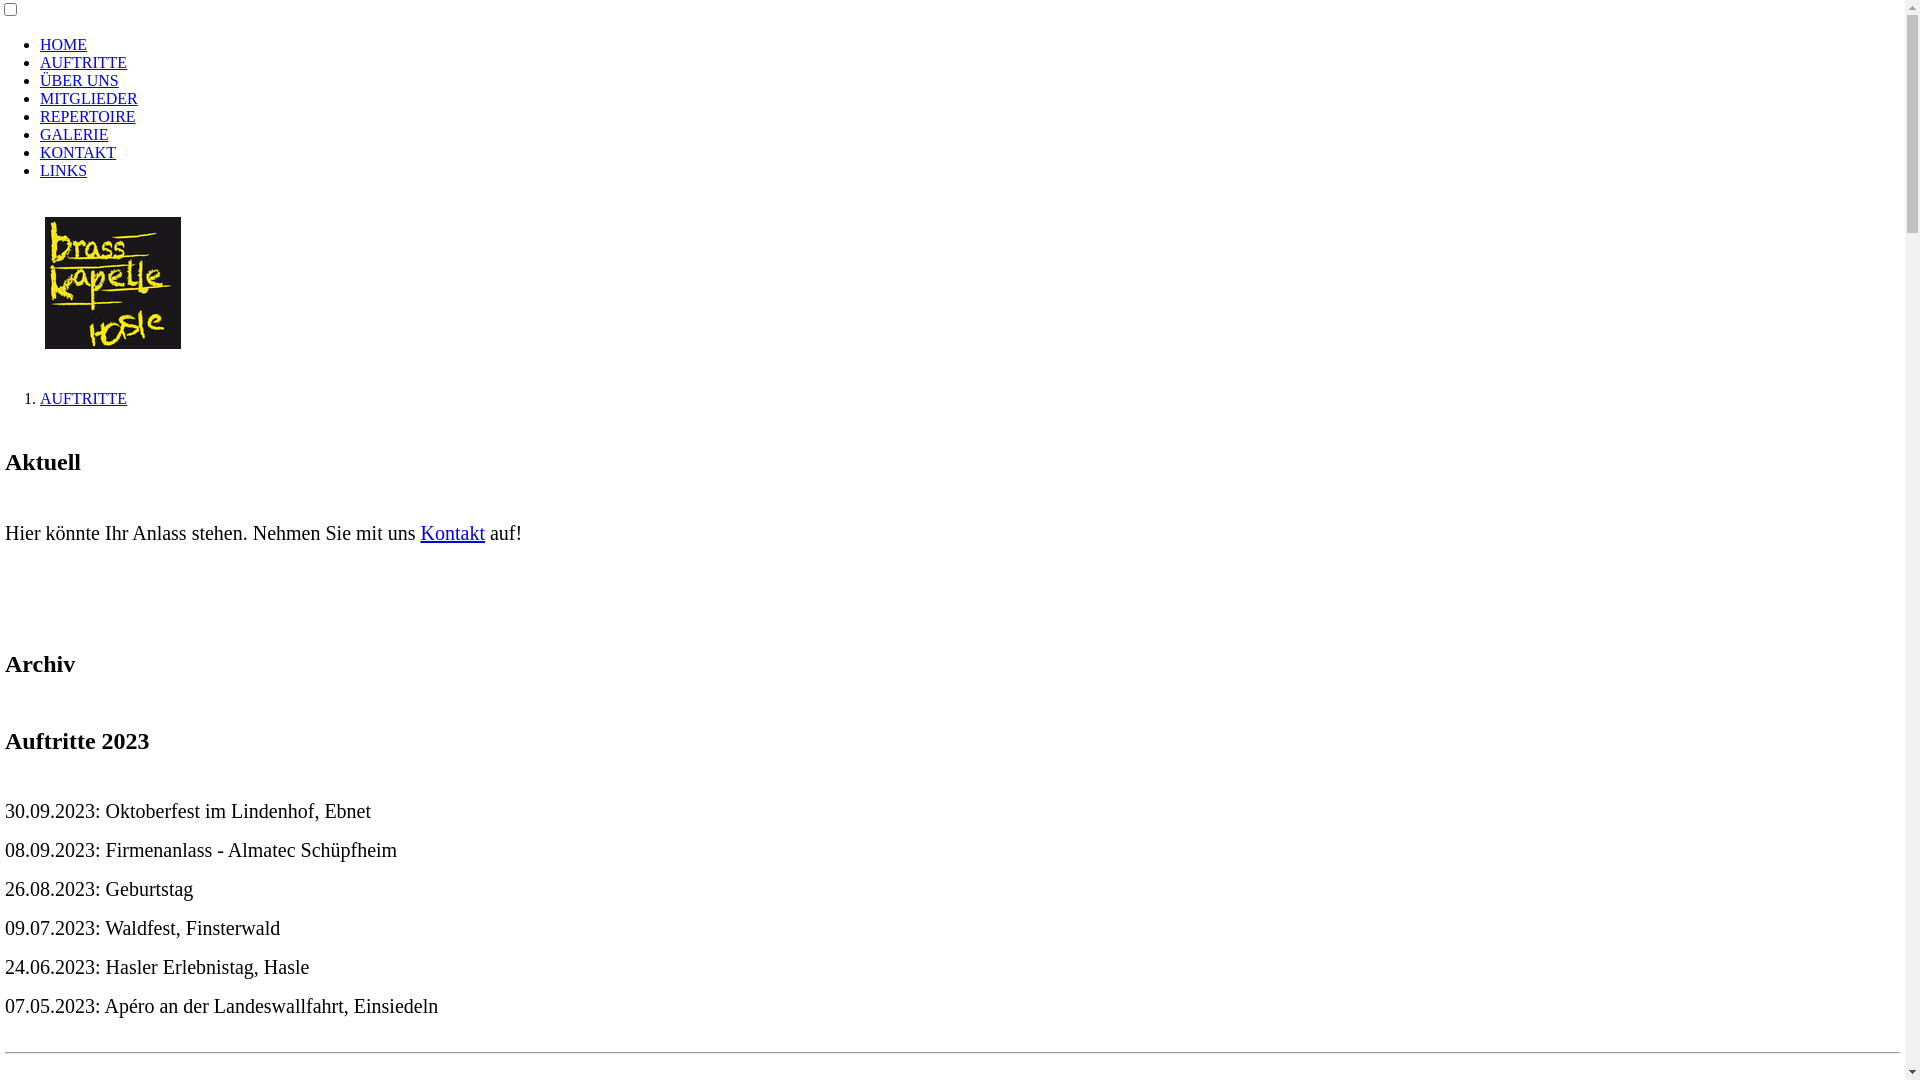  Describe the element at coordinates (88, 116) in the screenshot. I see `REPERTOIRE` at that location.